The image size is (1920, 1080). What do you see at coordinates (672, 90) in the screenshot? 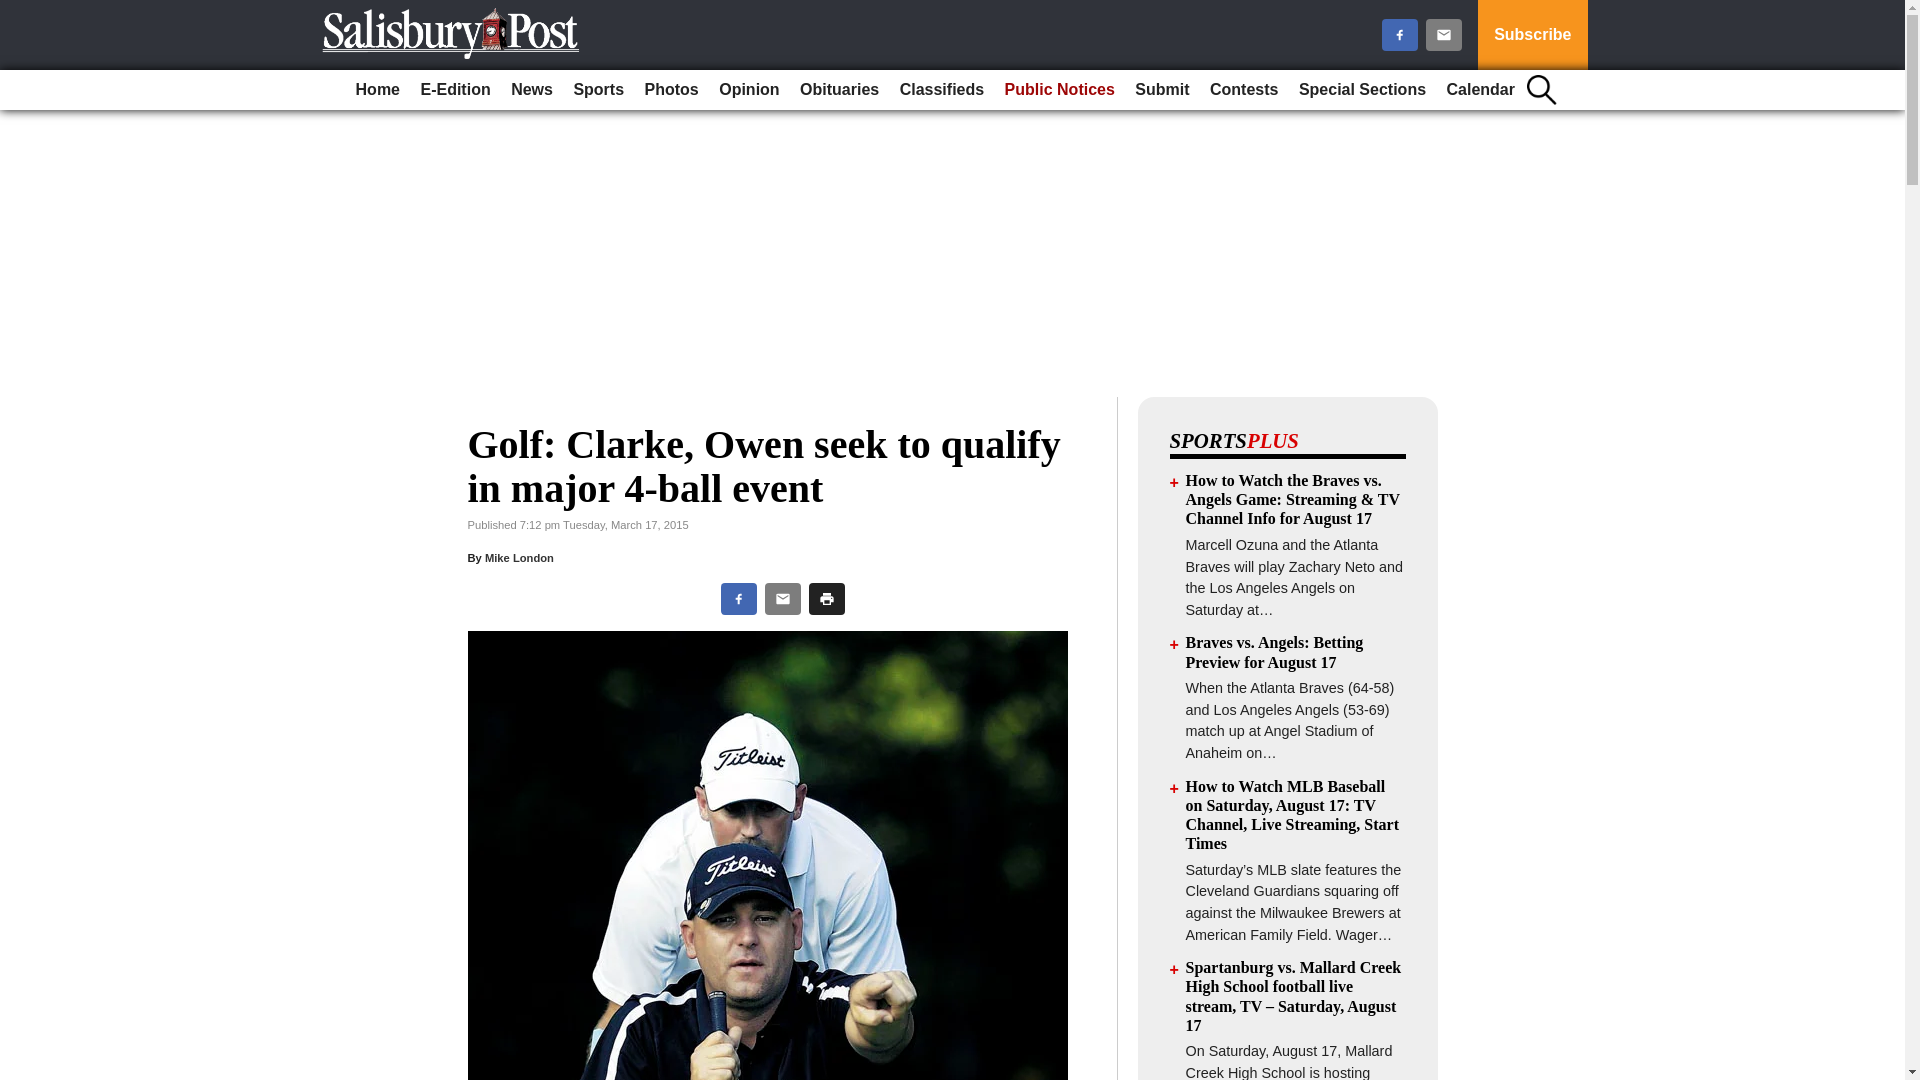
I see `Photos` at bounding box center [672, 90].